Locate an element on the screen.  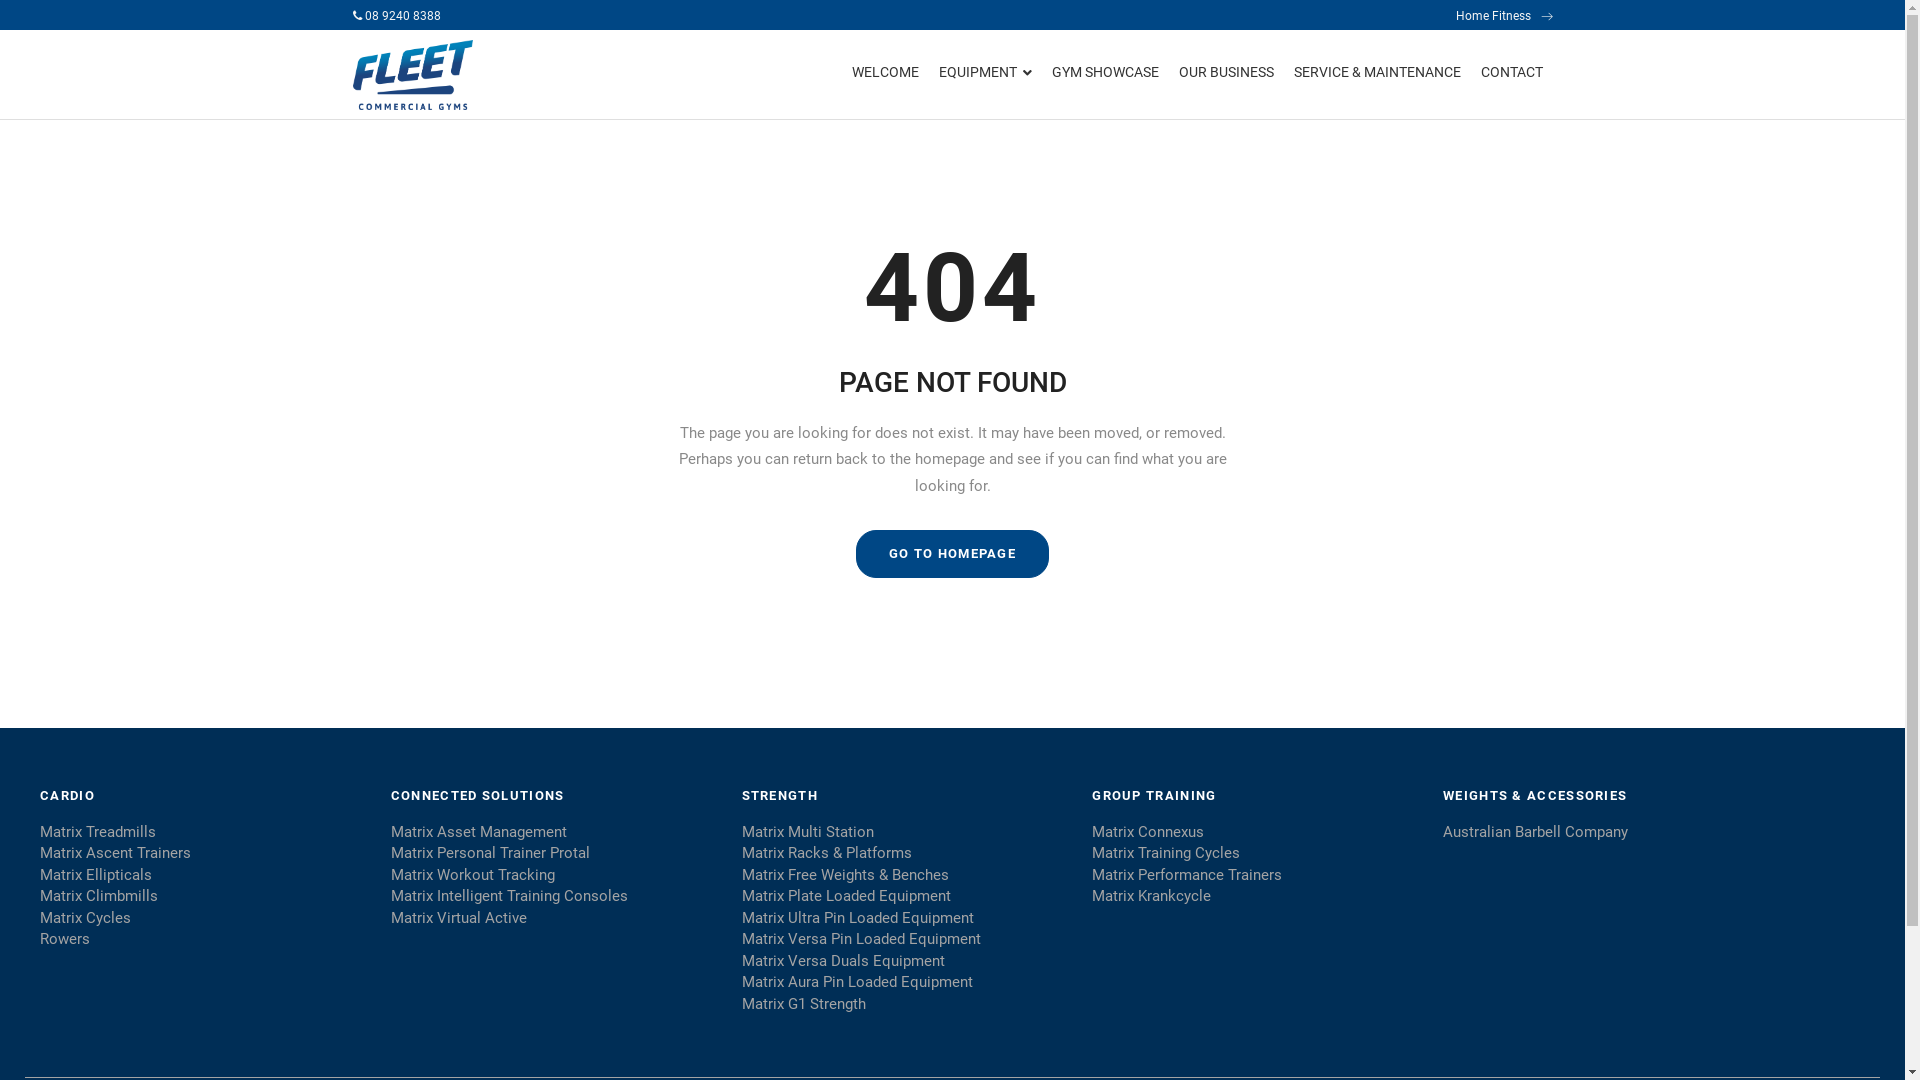
Matrix Ellipticals is located at coordinates (204, 876).